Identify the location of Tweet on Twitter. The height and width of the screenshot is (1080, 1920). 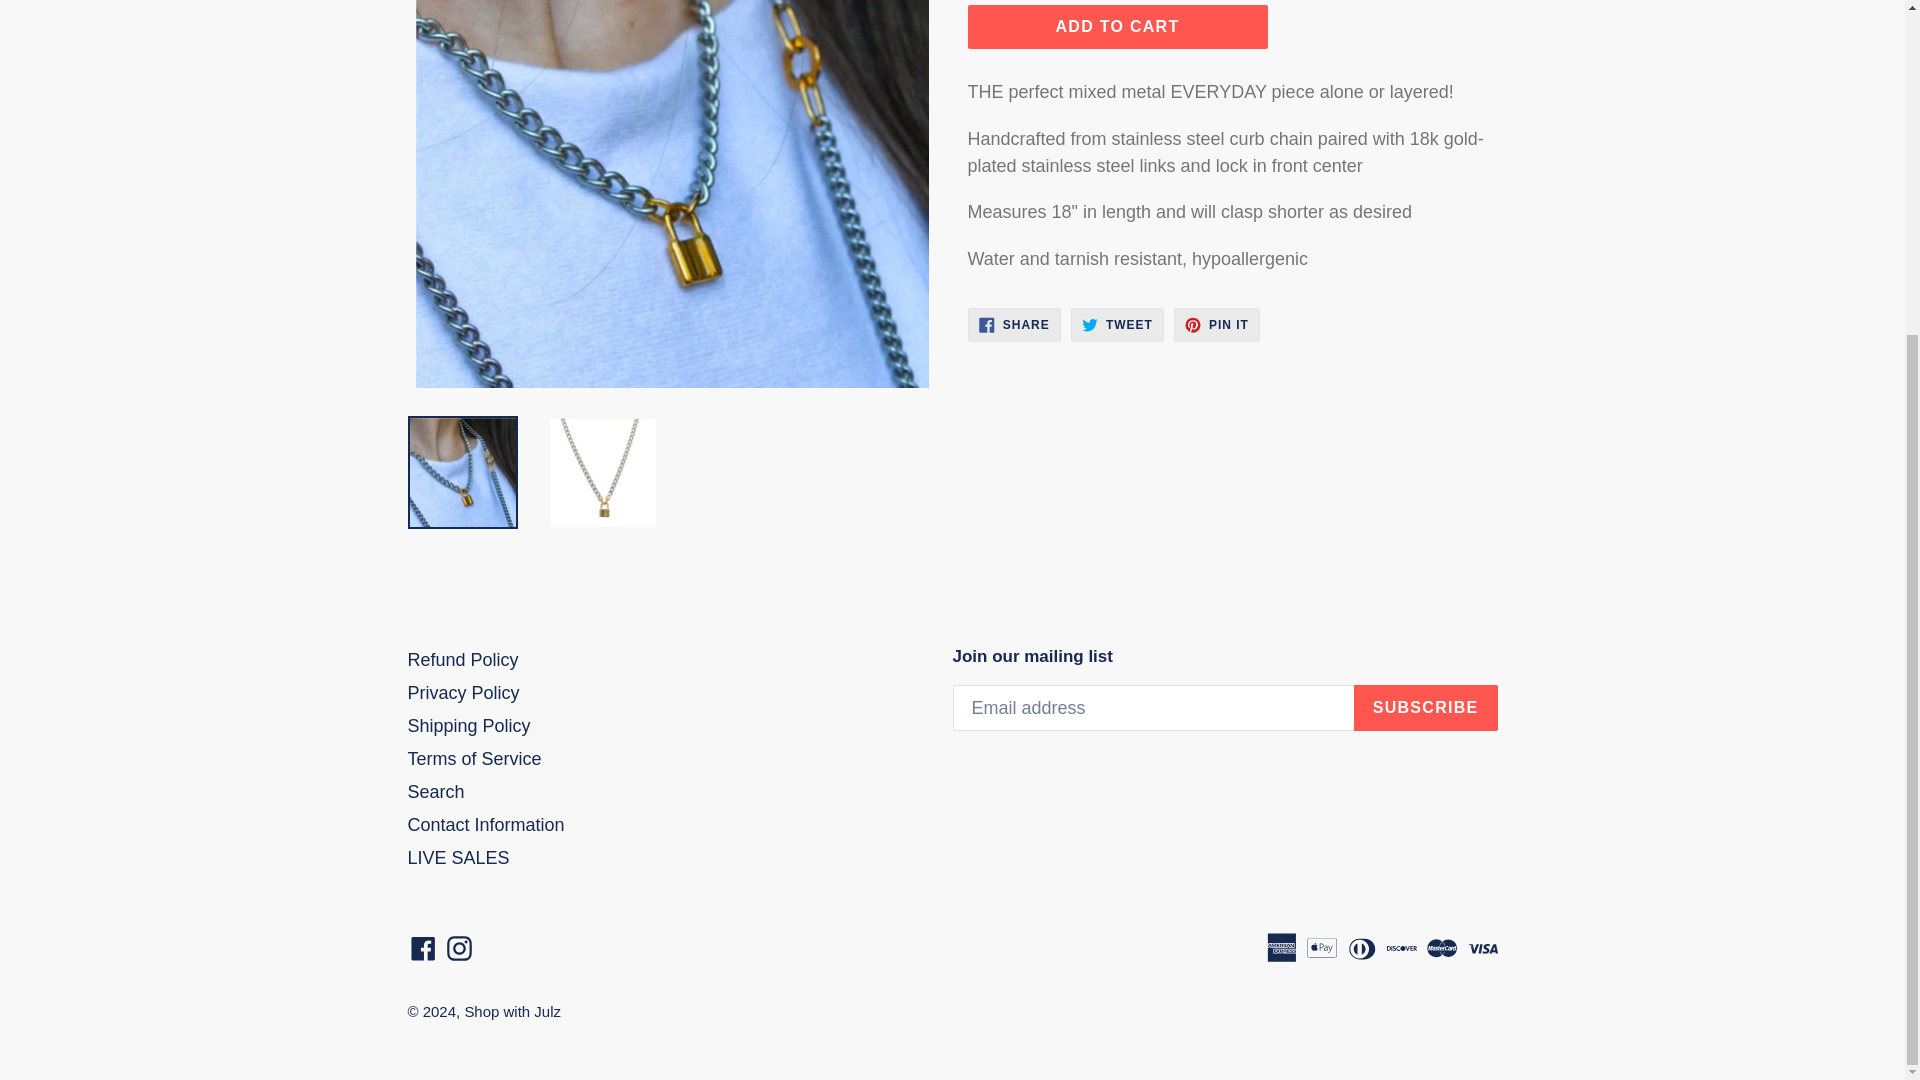
(1117, 324).